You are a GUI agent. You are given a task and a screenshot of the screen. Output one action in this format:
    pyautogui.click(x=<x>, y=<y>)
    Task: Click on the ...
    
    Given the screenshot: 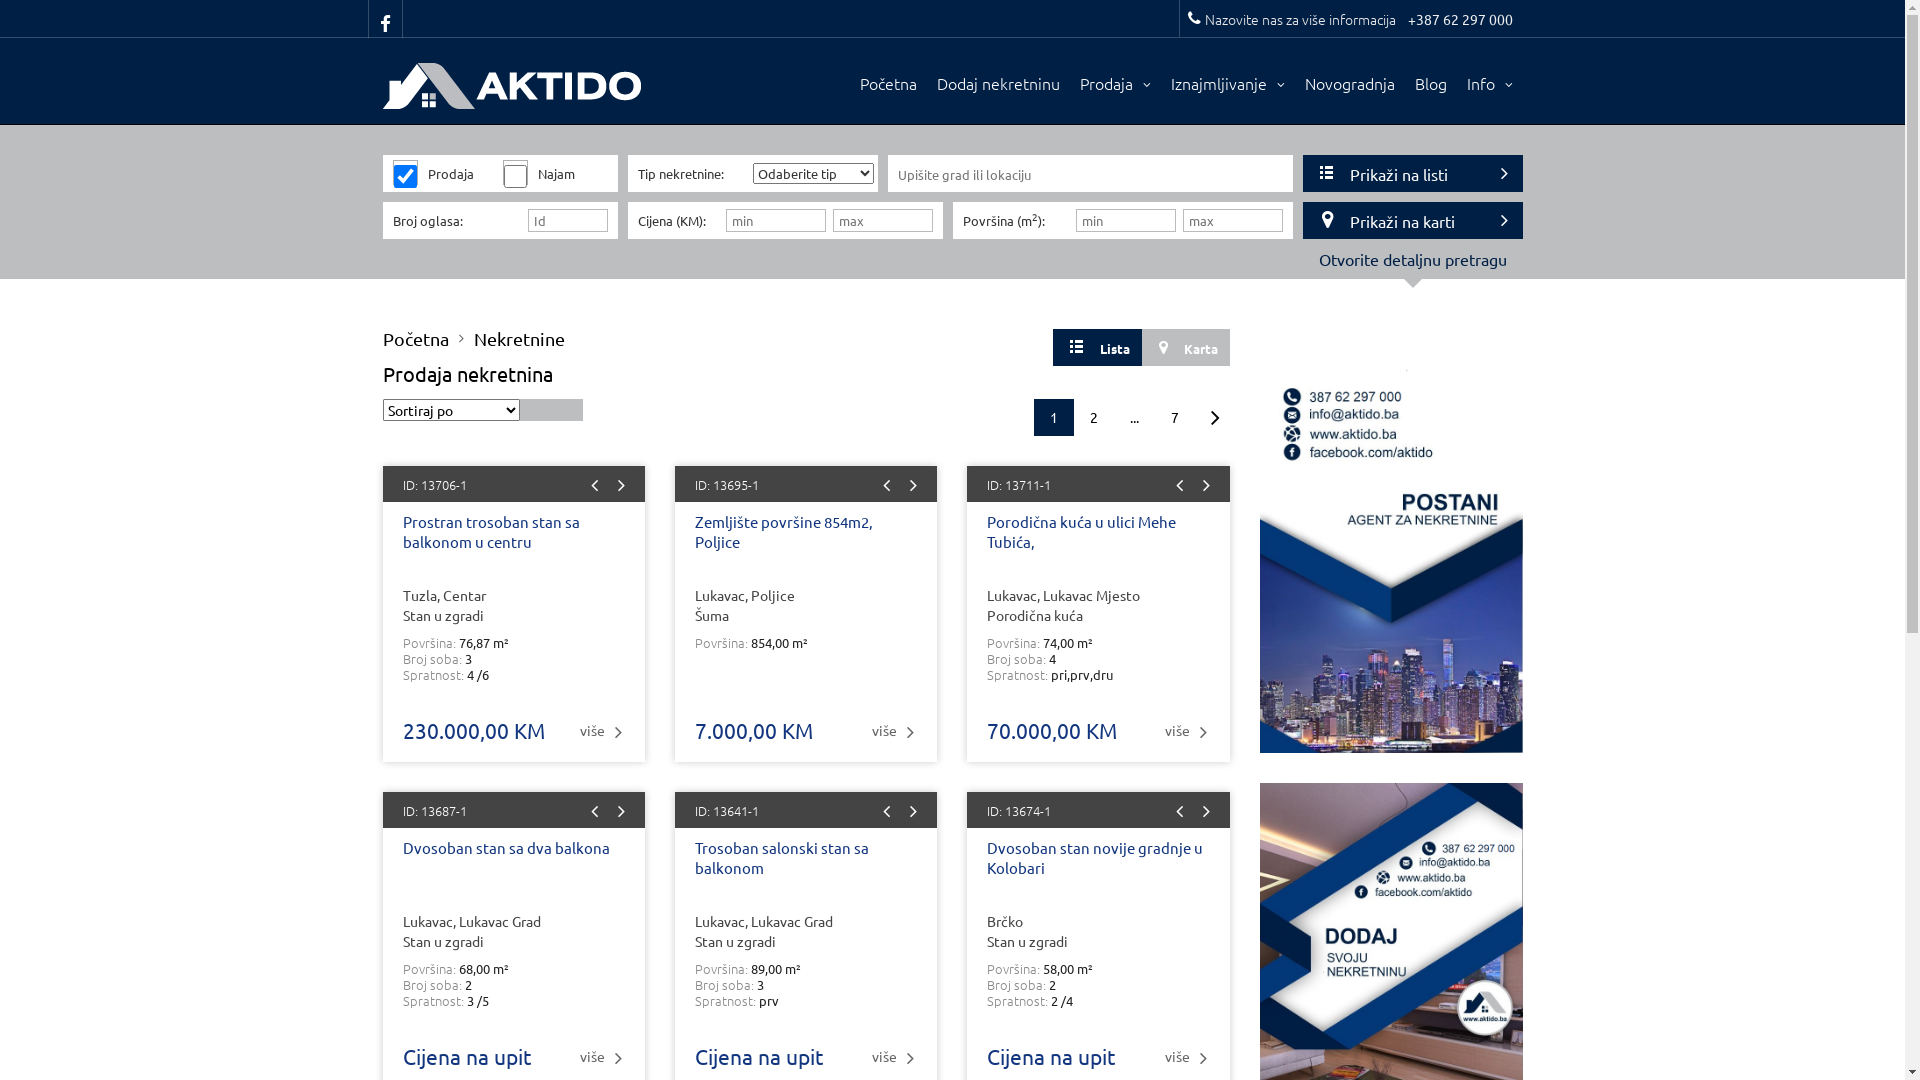 What is the action you would take?
    pyautogui.click(x=1134, y=418)
    